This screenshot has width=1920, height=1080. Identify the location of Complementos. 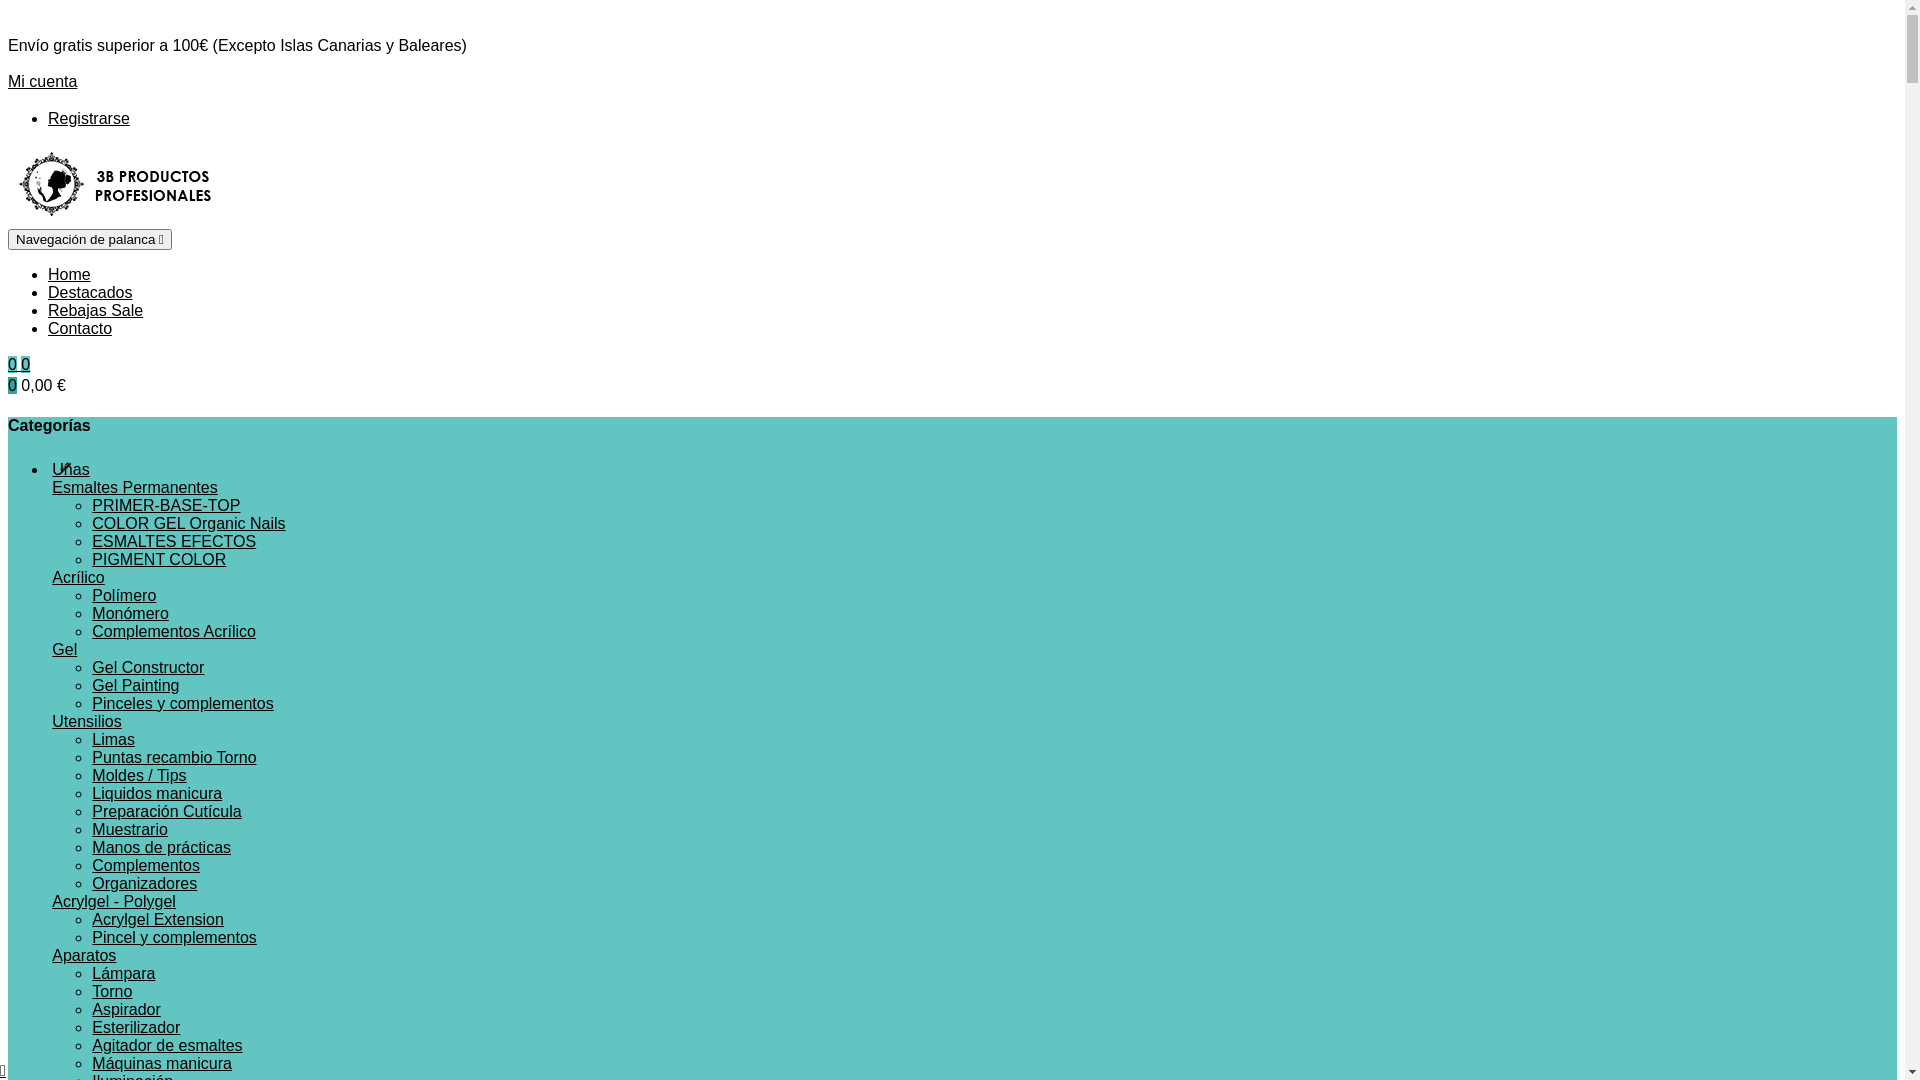
(146, 866).